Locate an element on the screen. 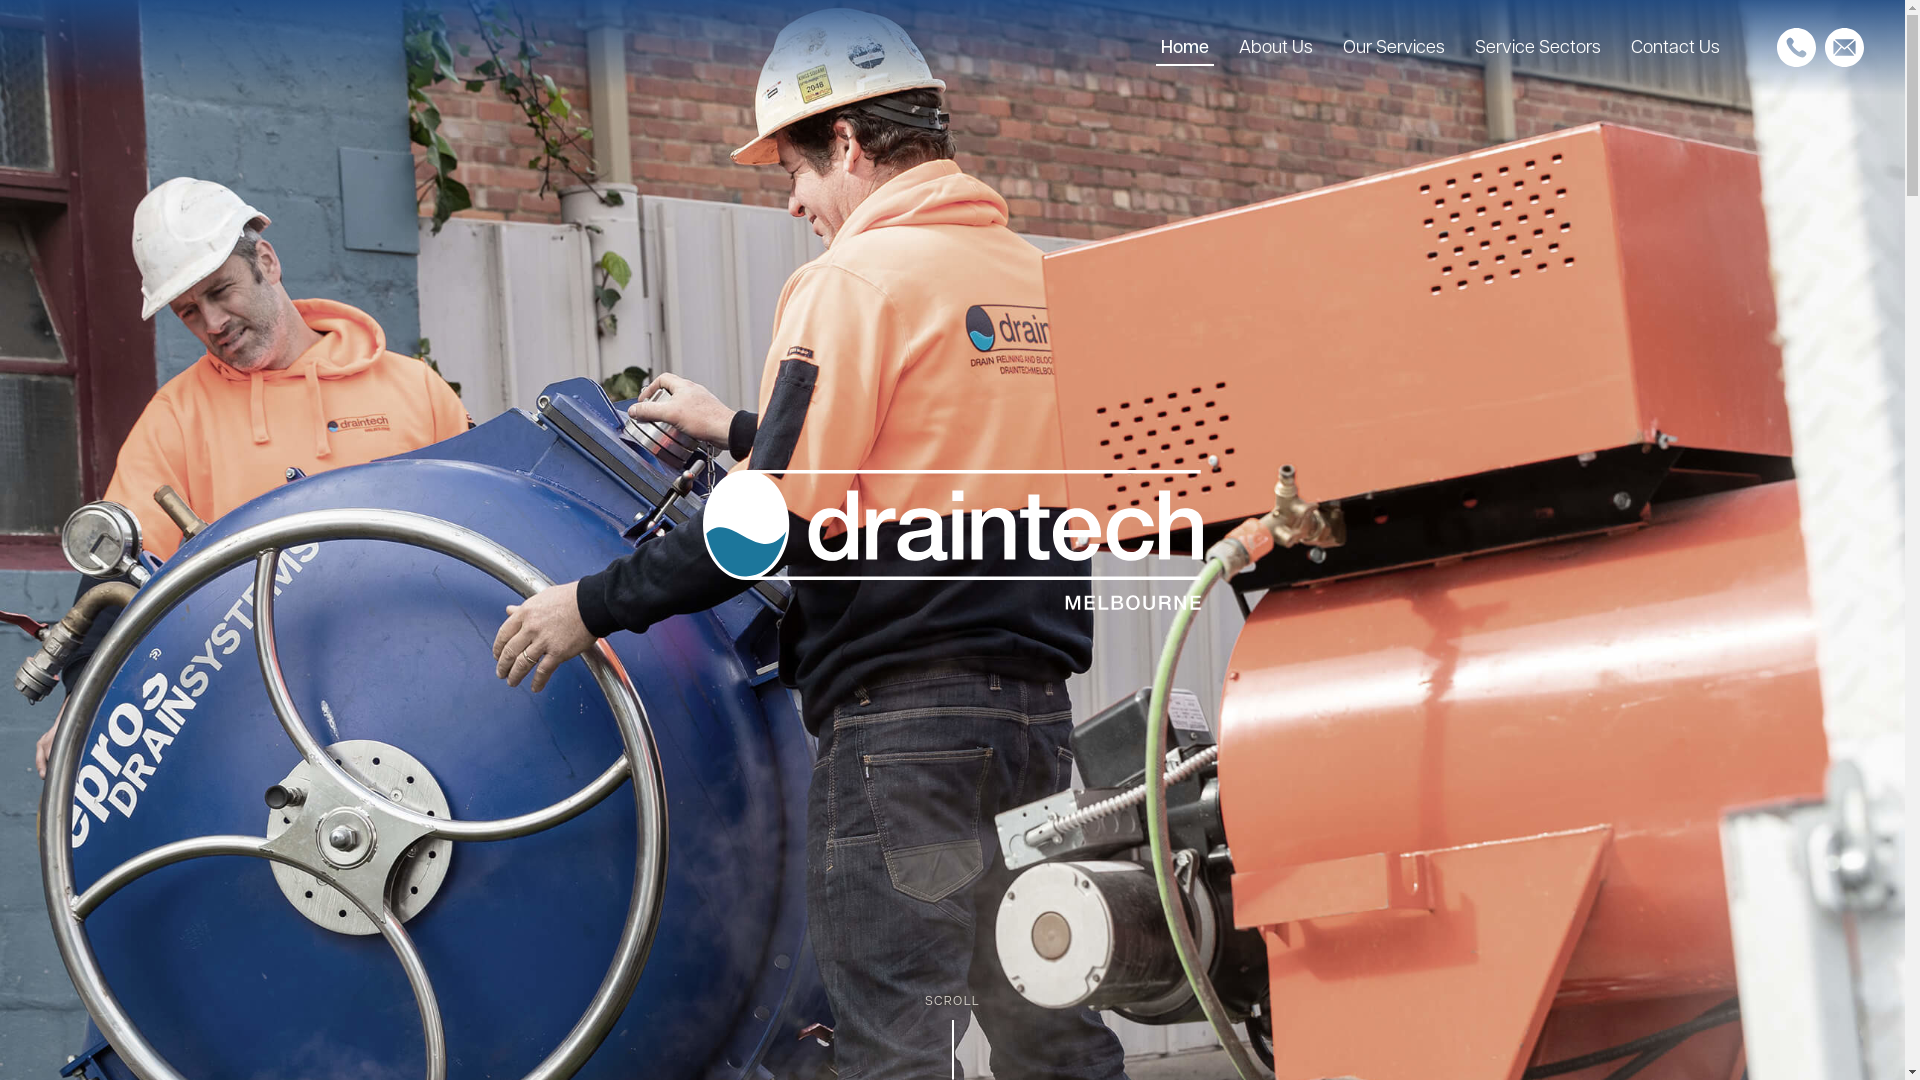 The height and width of the screenshot is (1080, 1920). About Us is located at coordinates (1276, 48).